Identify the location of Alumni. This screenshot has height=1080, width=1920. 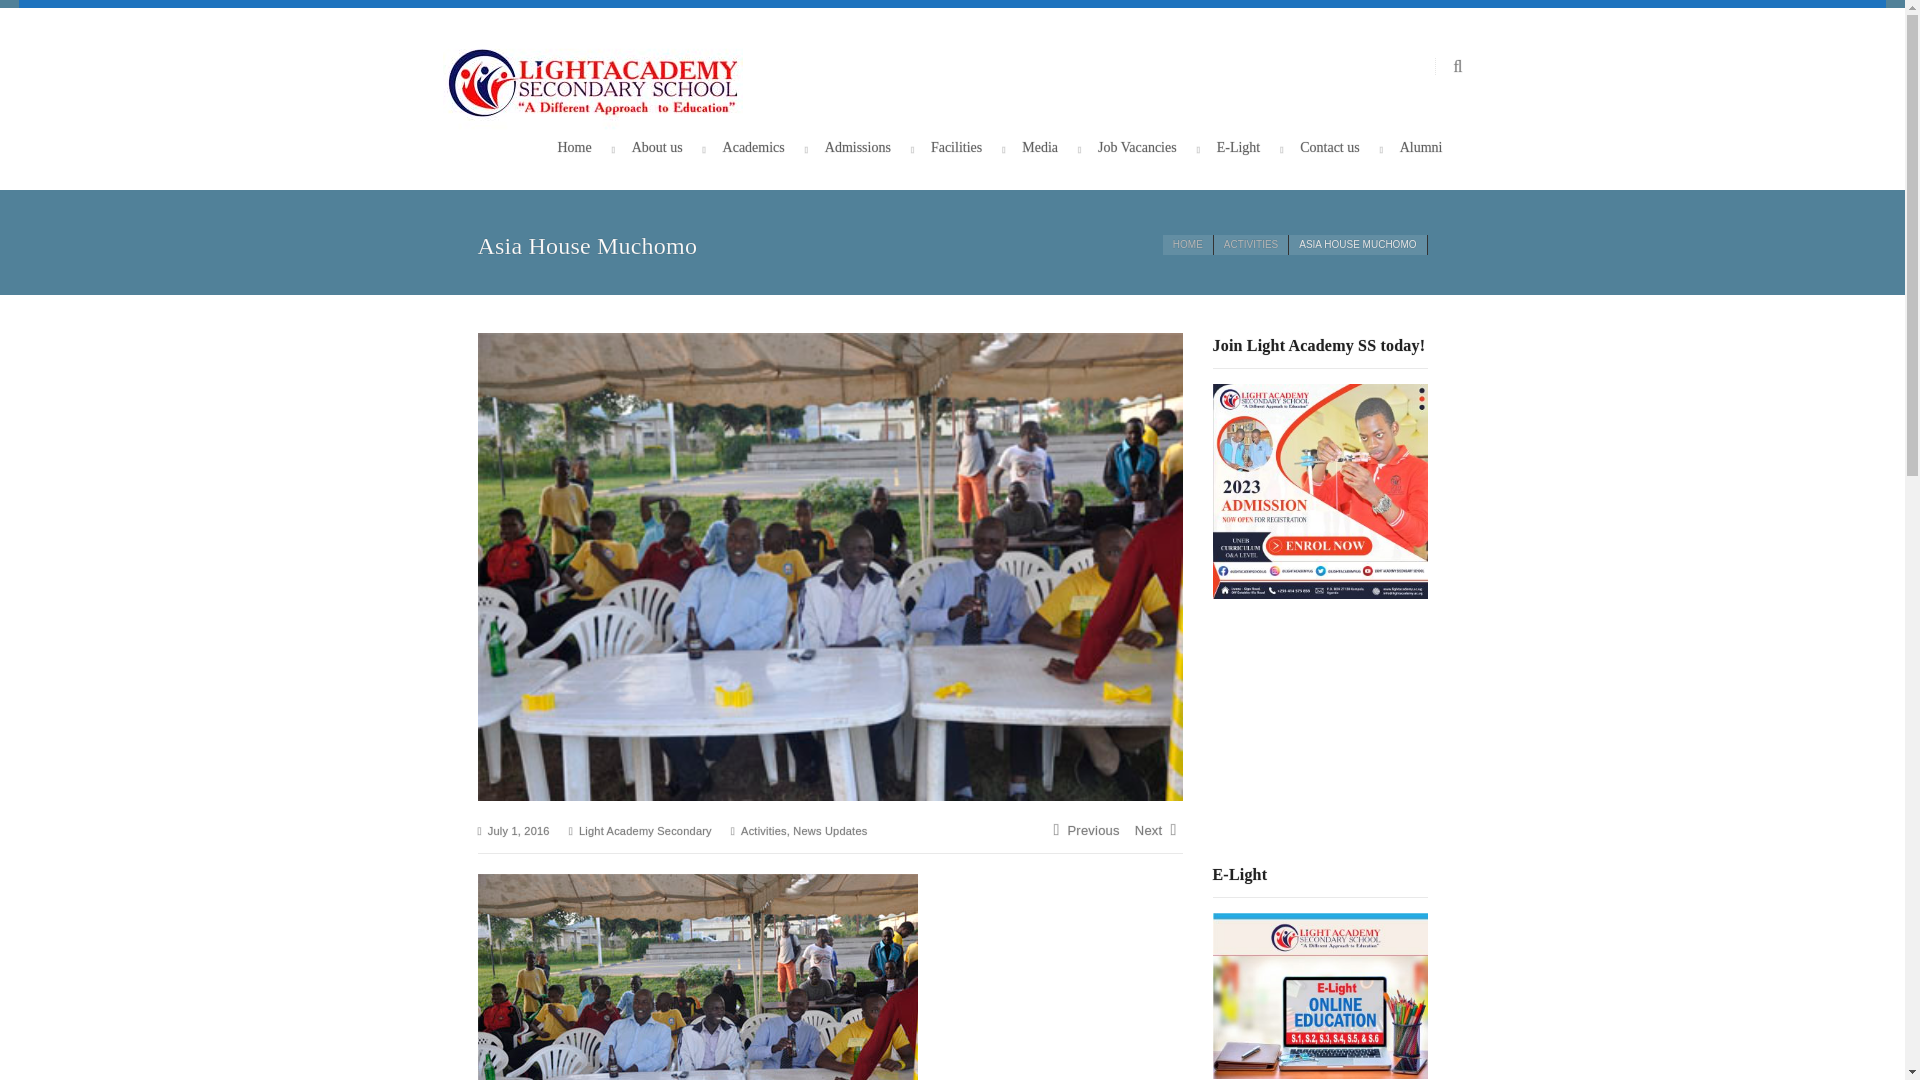
(1421, 148).